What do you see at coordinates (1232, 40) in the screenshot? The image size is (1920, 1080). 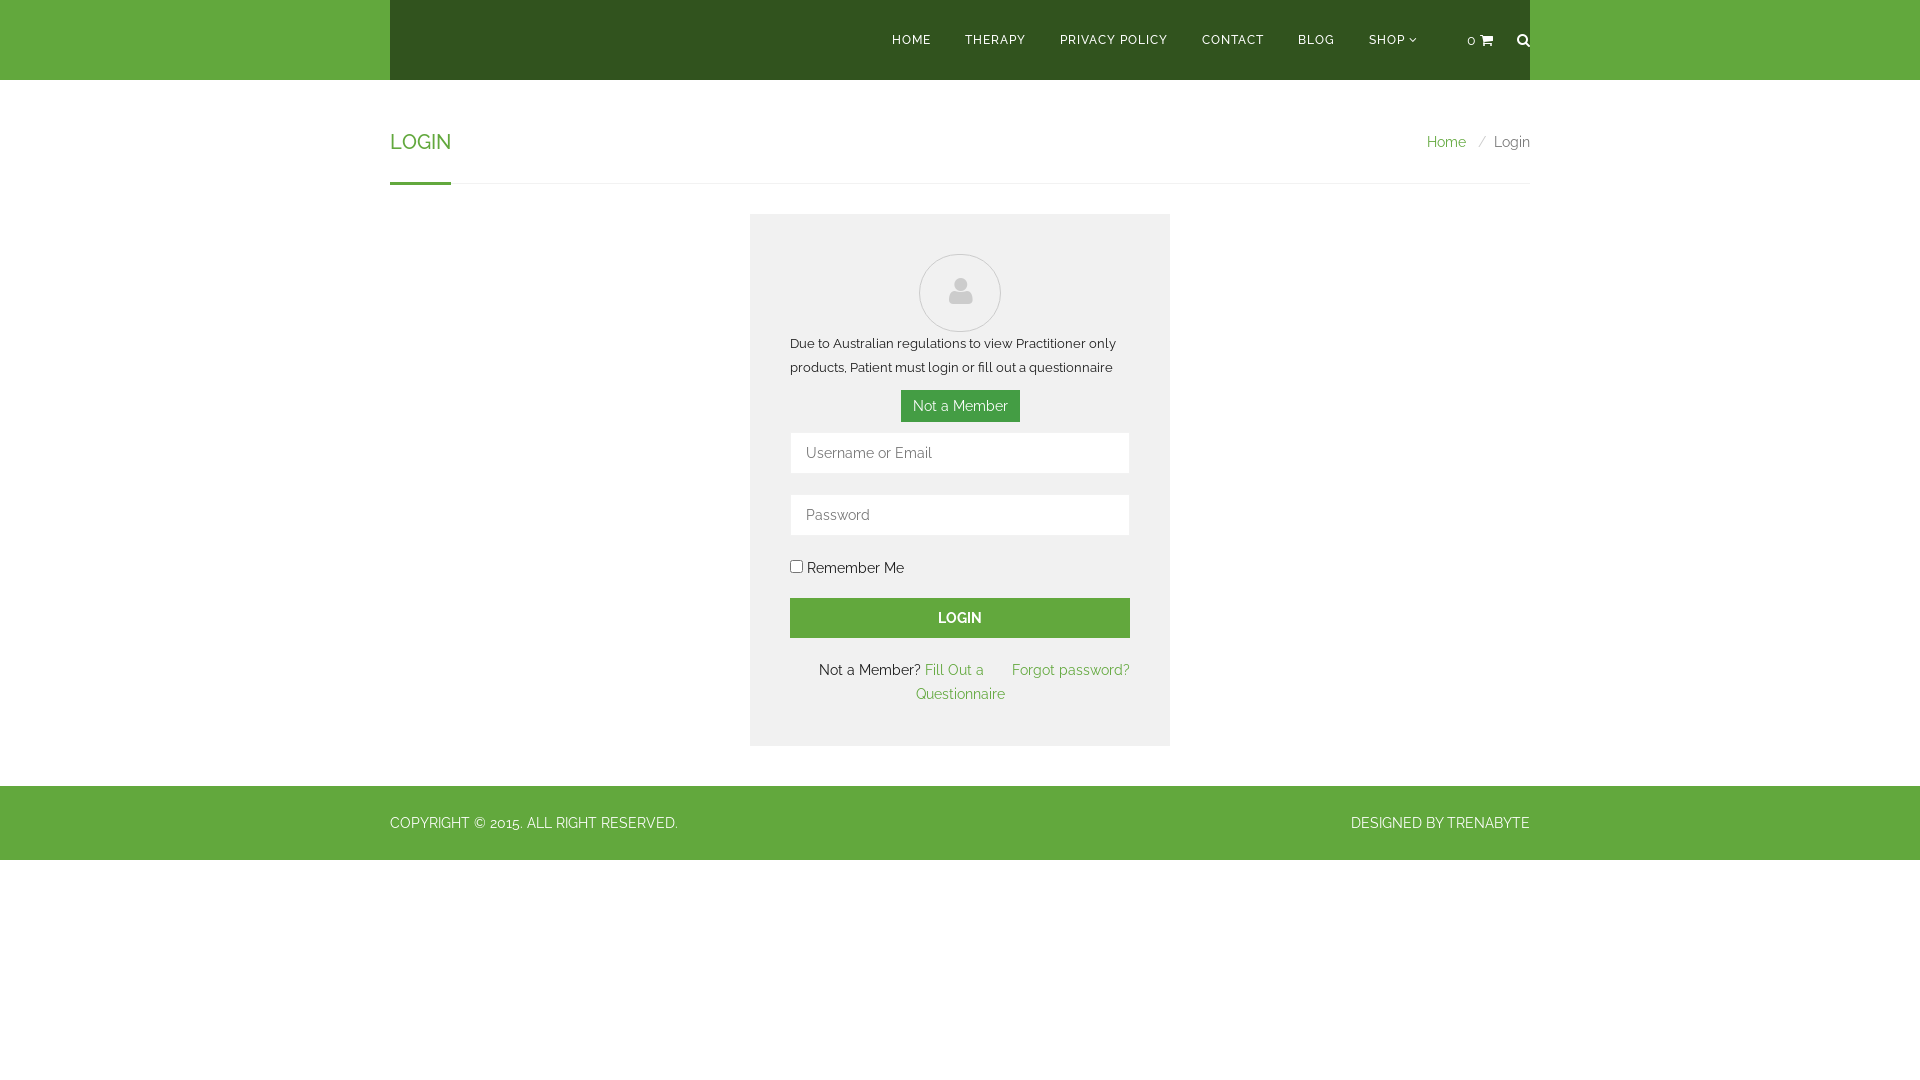 I see `CONTACT` at bounding box center [1232, 40].